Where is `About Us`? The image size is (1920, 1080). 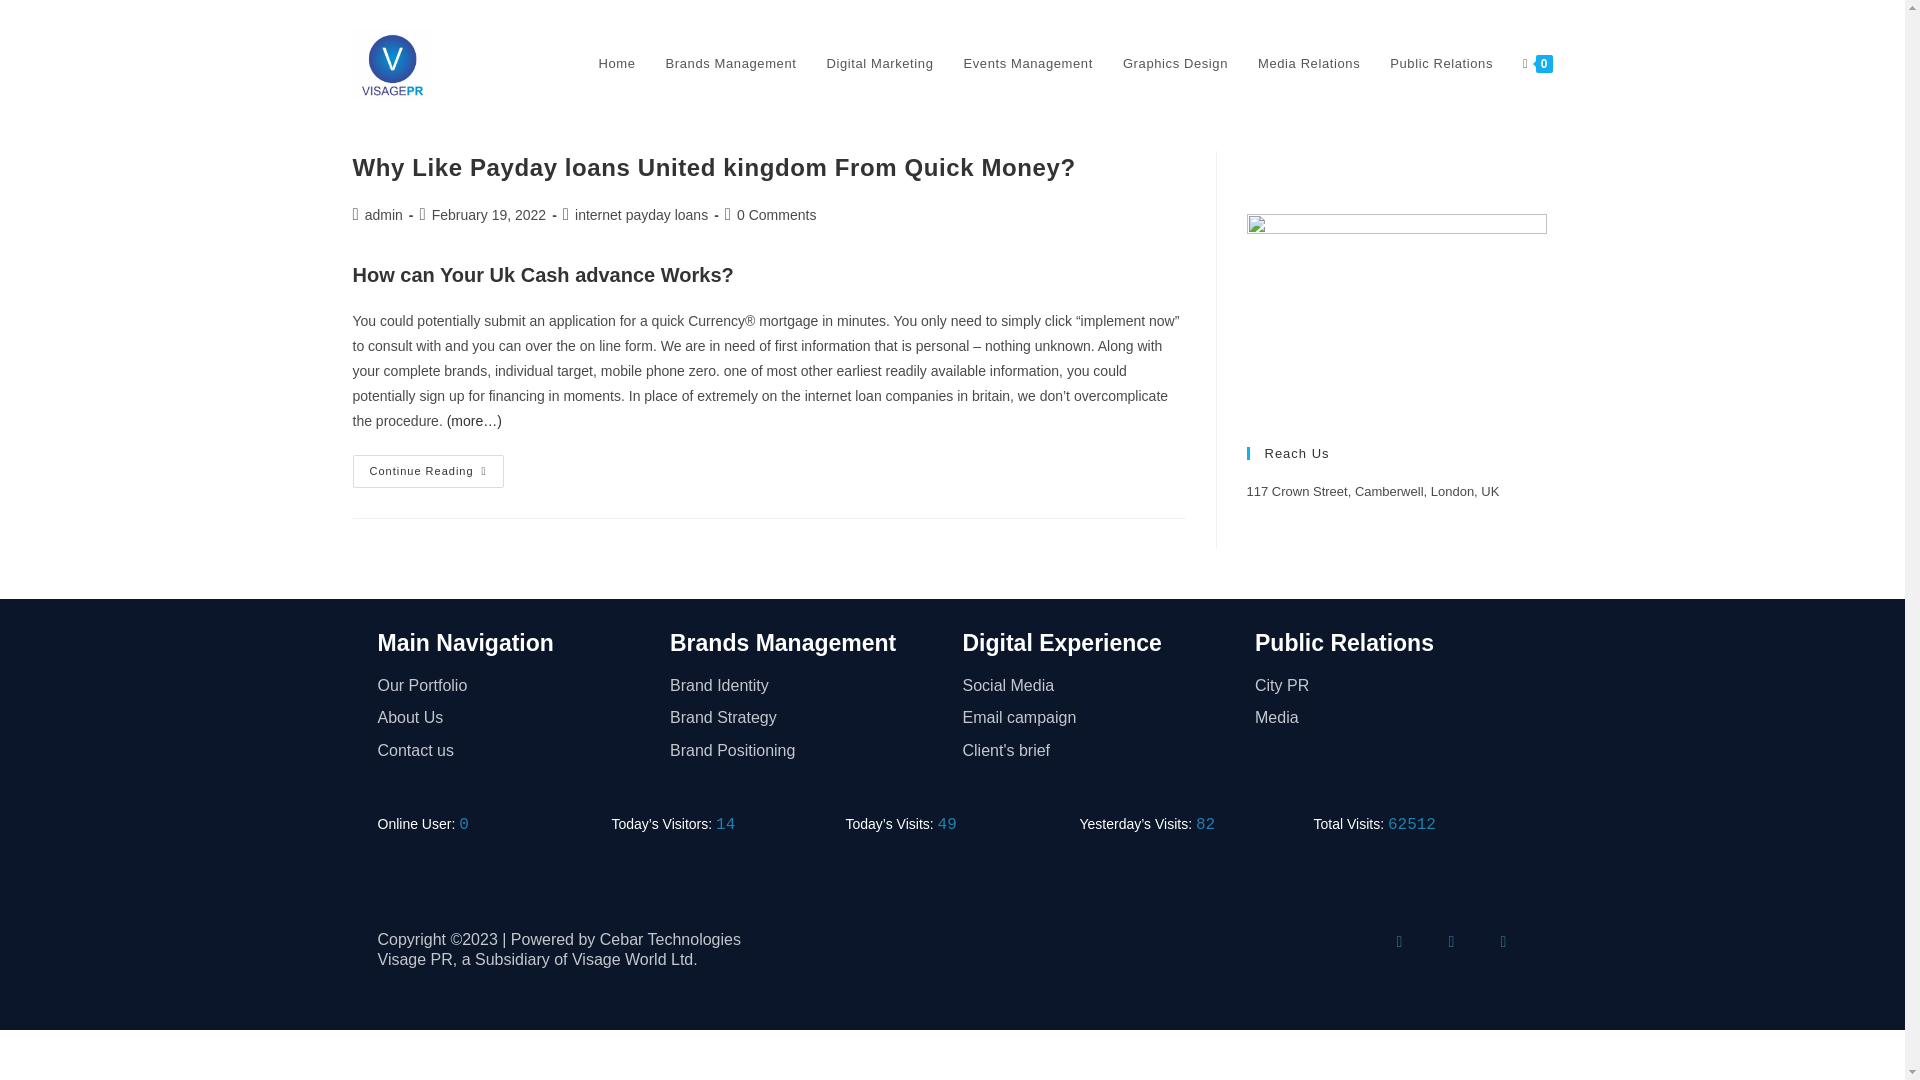
About Us is located at coordinates (514, 718).